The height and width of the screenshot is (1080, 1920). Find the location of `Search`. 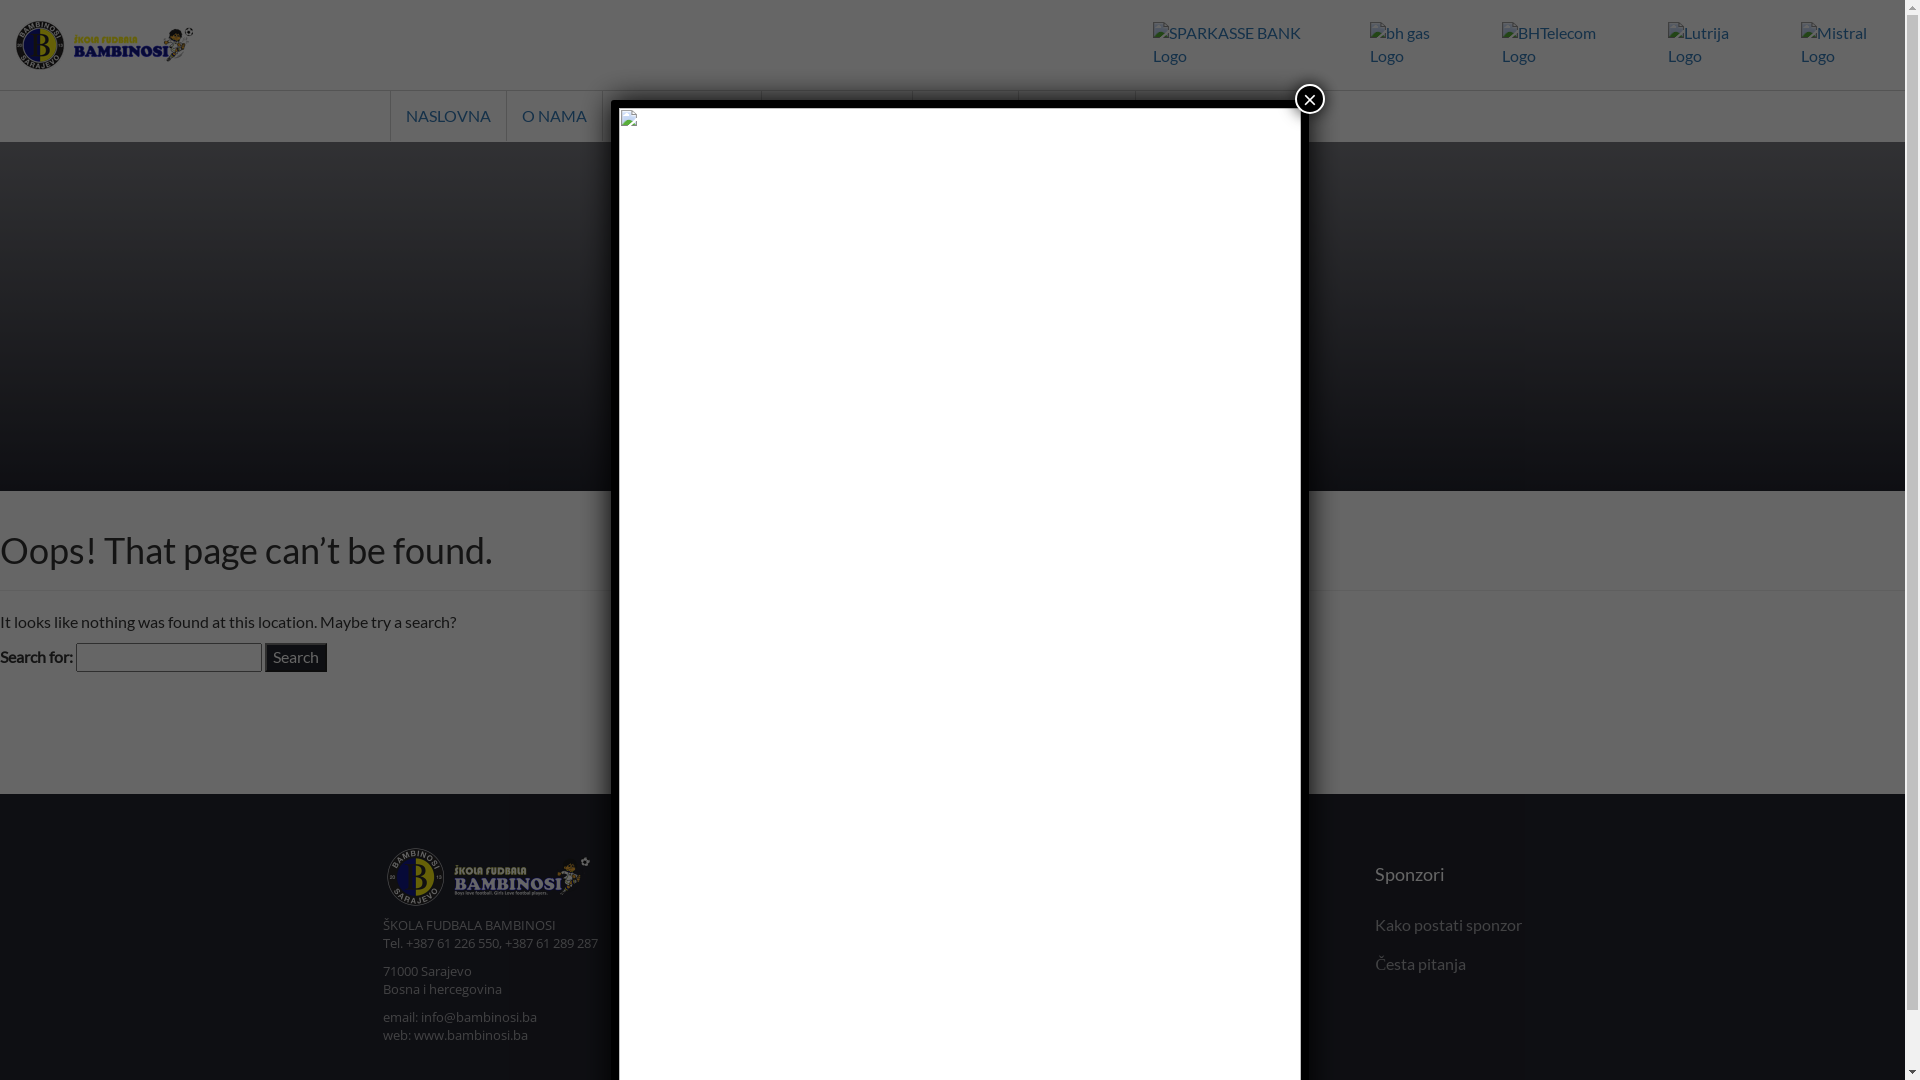

Search is located at coordinates (296, 658).